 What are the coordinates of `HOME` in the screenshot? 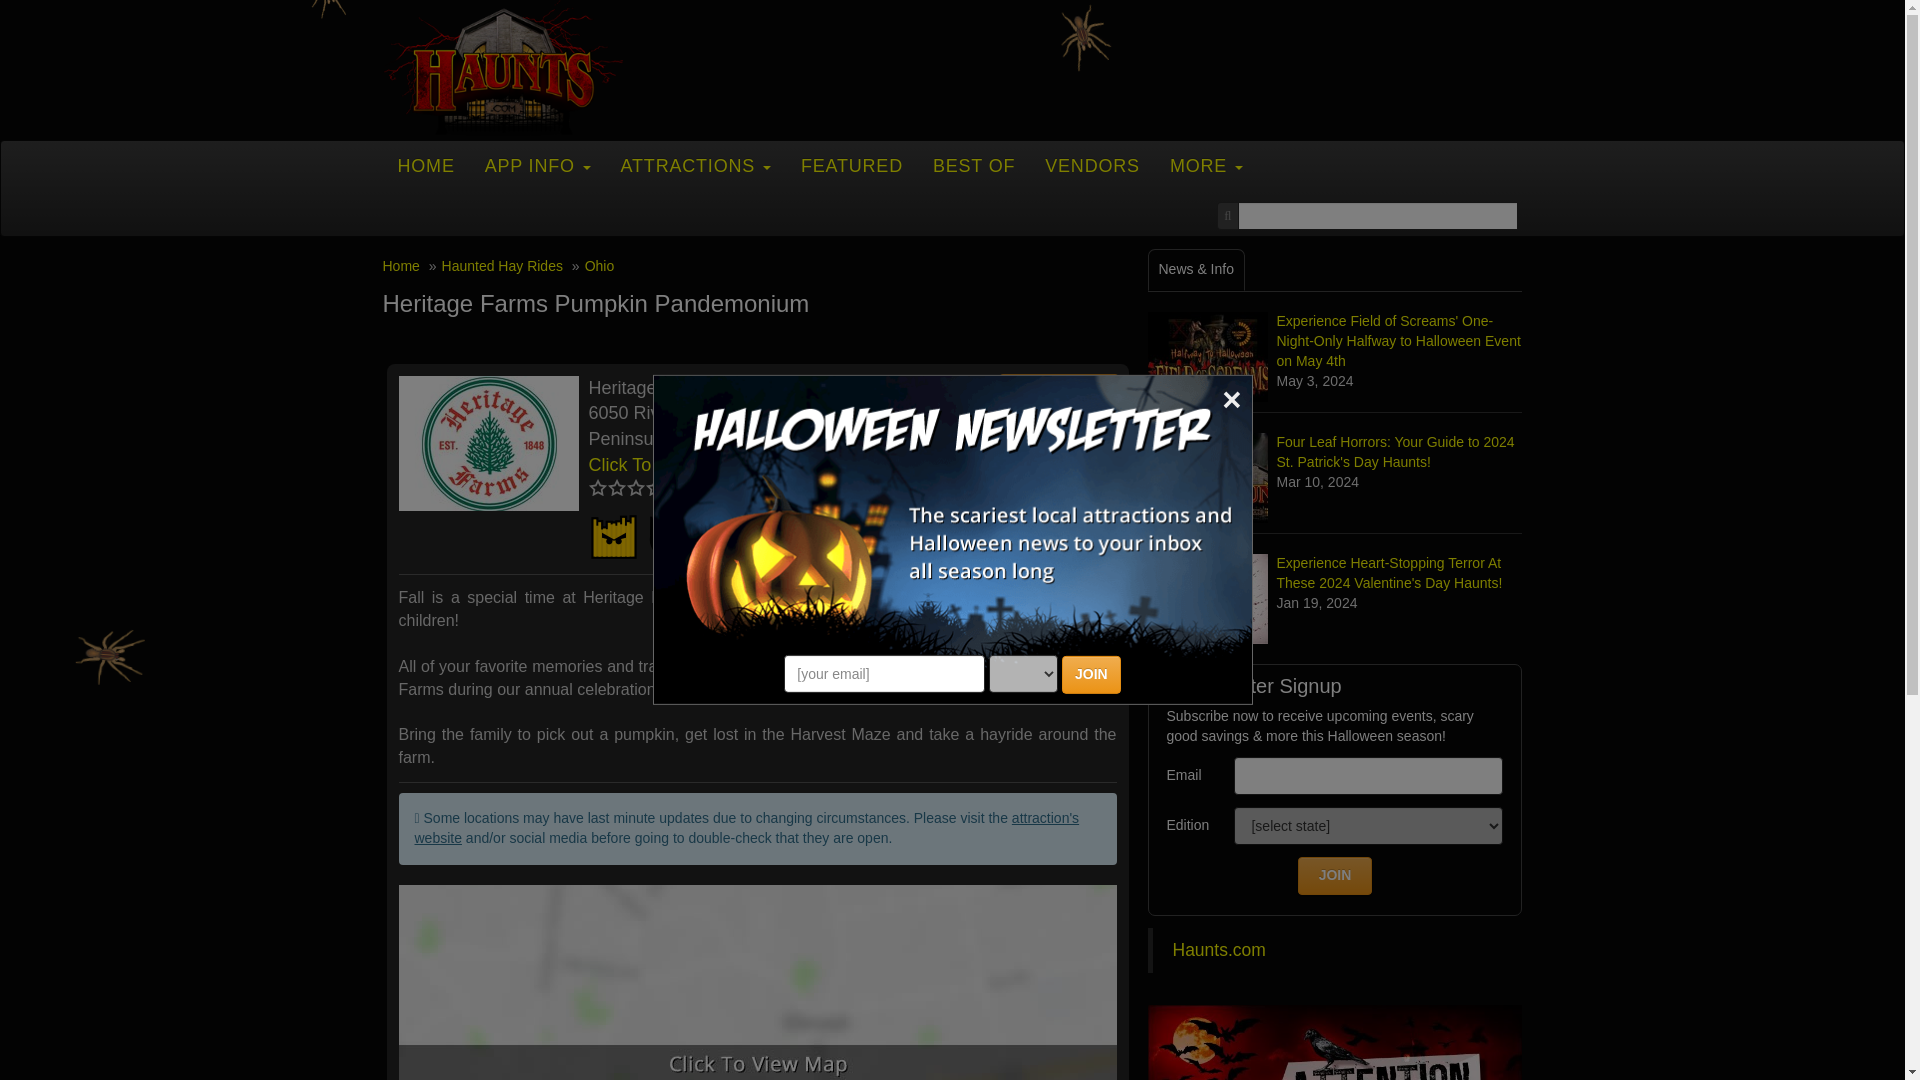 It's located at (425, 166).